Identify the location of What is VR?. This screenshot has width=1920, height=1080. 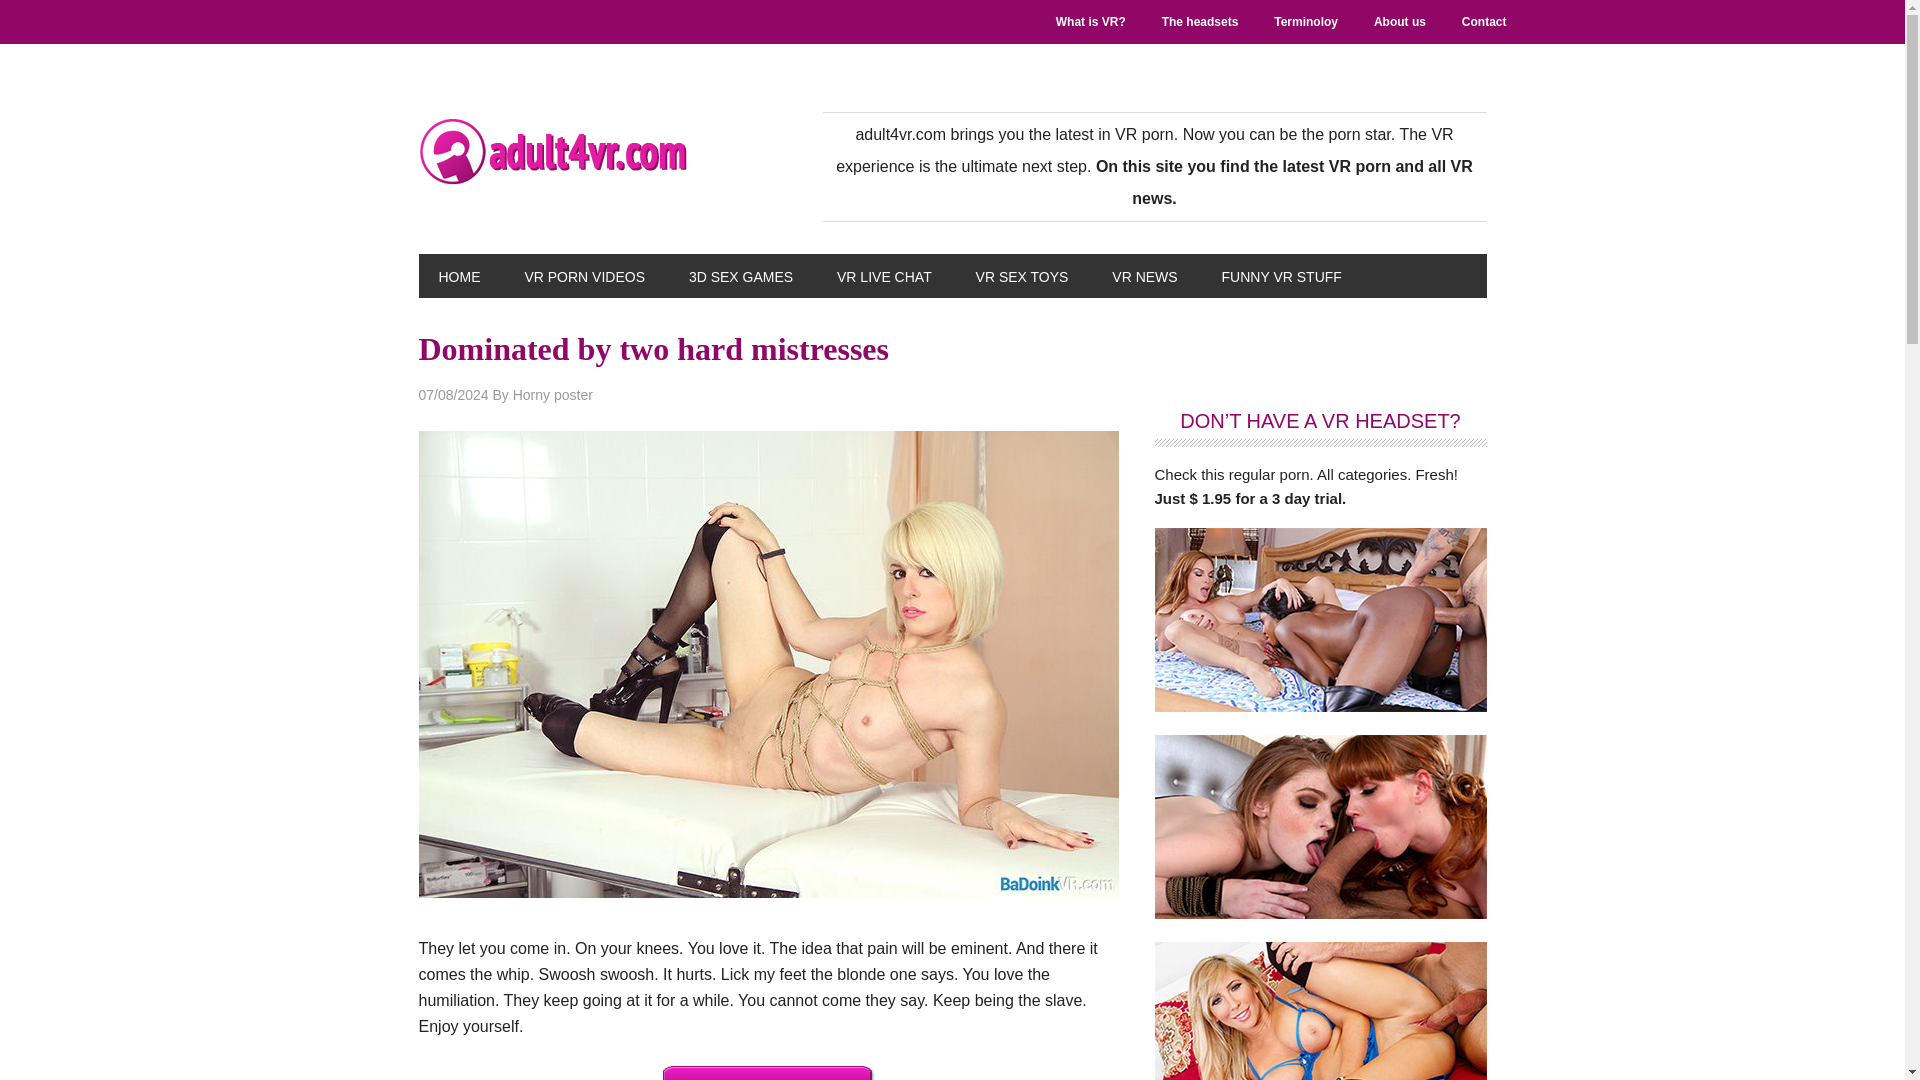
(1091, 22).